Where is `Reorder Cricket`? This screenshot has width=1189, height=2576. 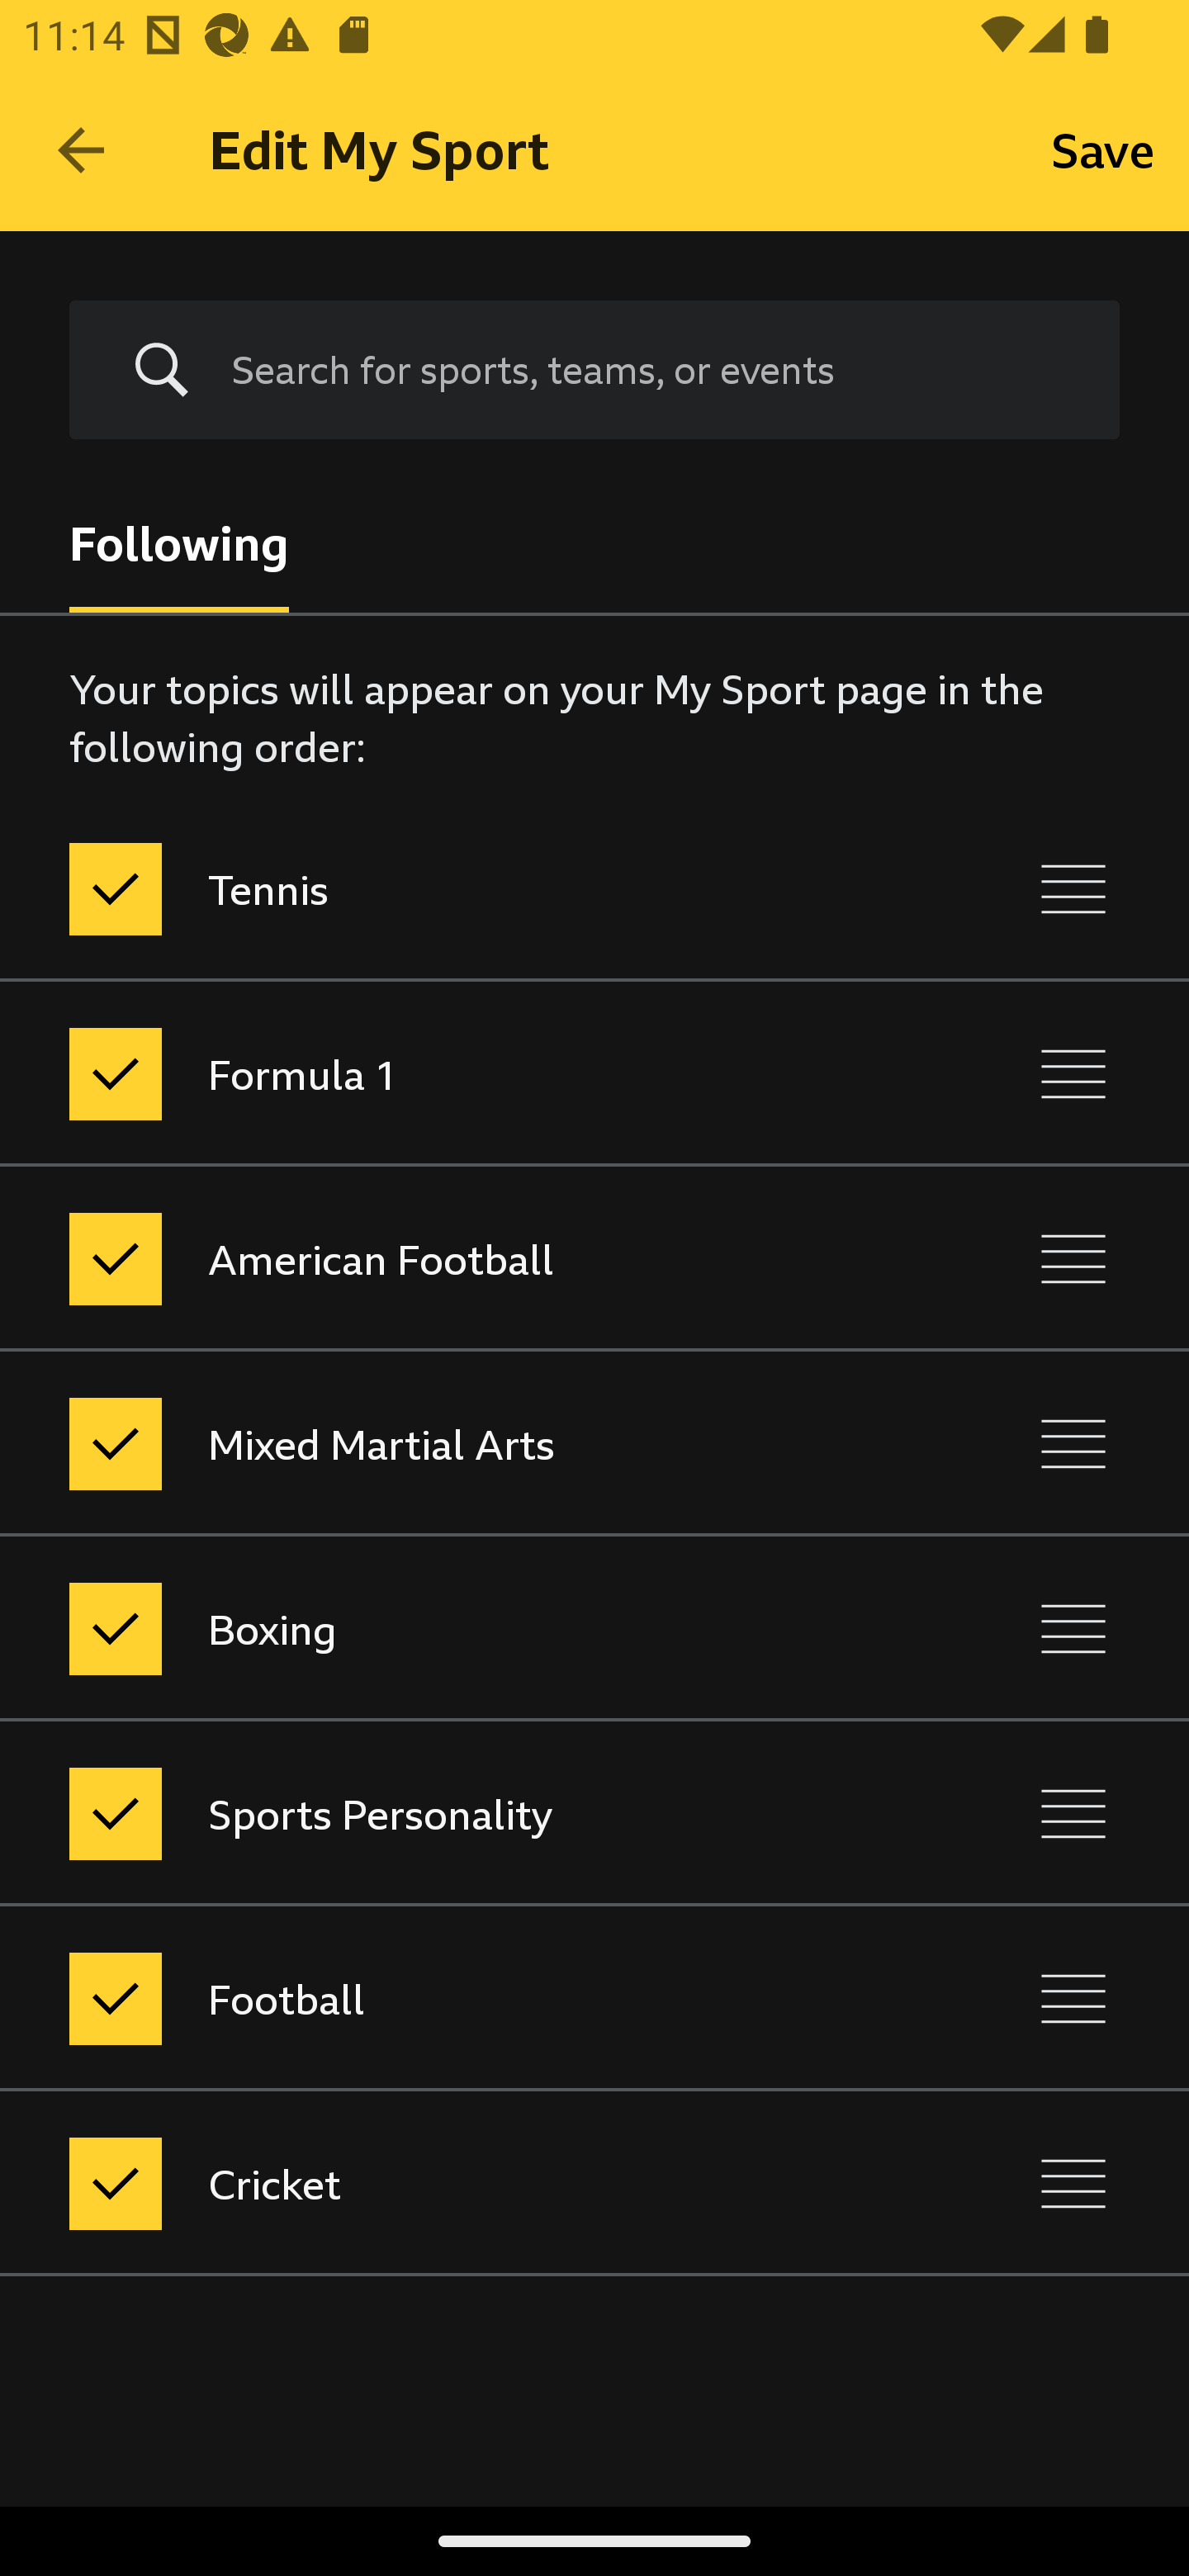
Reorder Cricket is located at coordinates (1073, 2185).